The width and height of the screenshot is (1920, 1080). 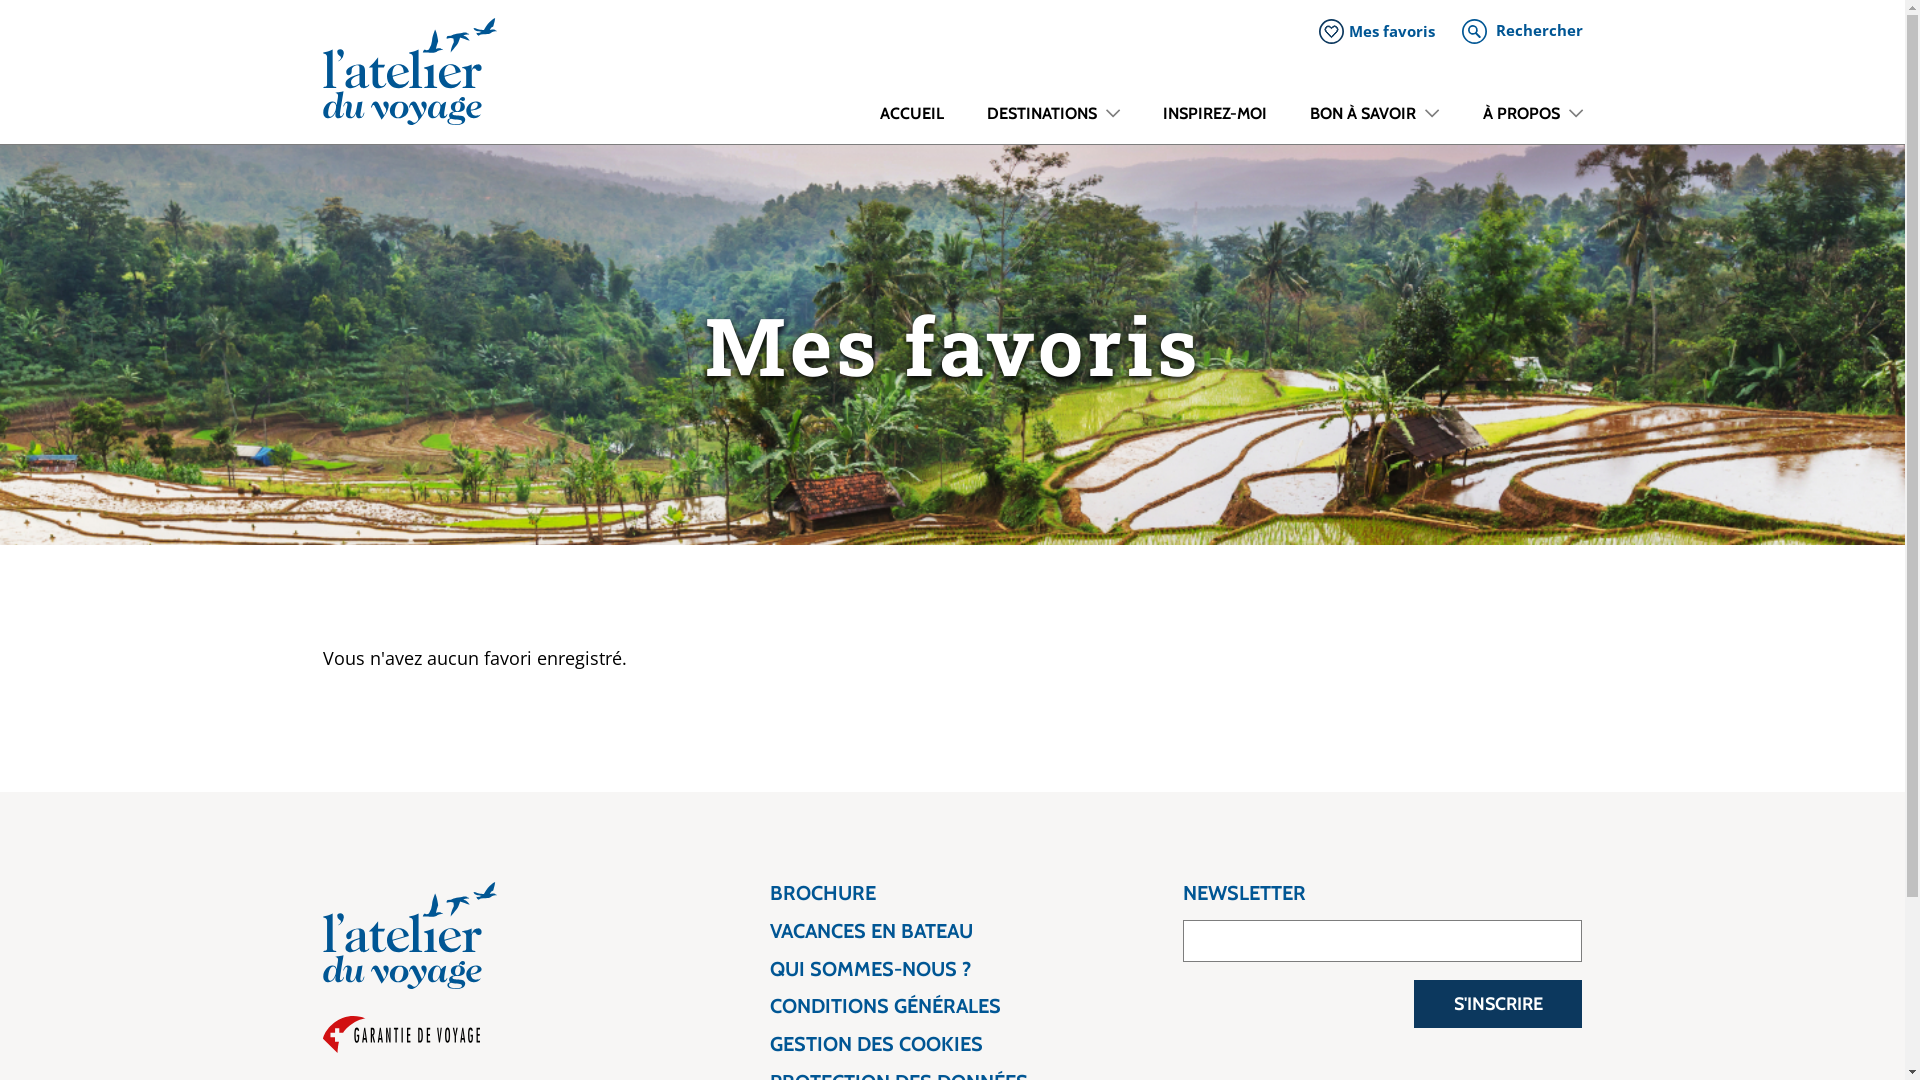 What do you see at coordinates (911, 122) in the screenshot?
I see `ACCUEIL` at bounding box center [911, 122].